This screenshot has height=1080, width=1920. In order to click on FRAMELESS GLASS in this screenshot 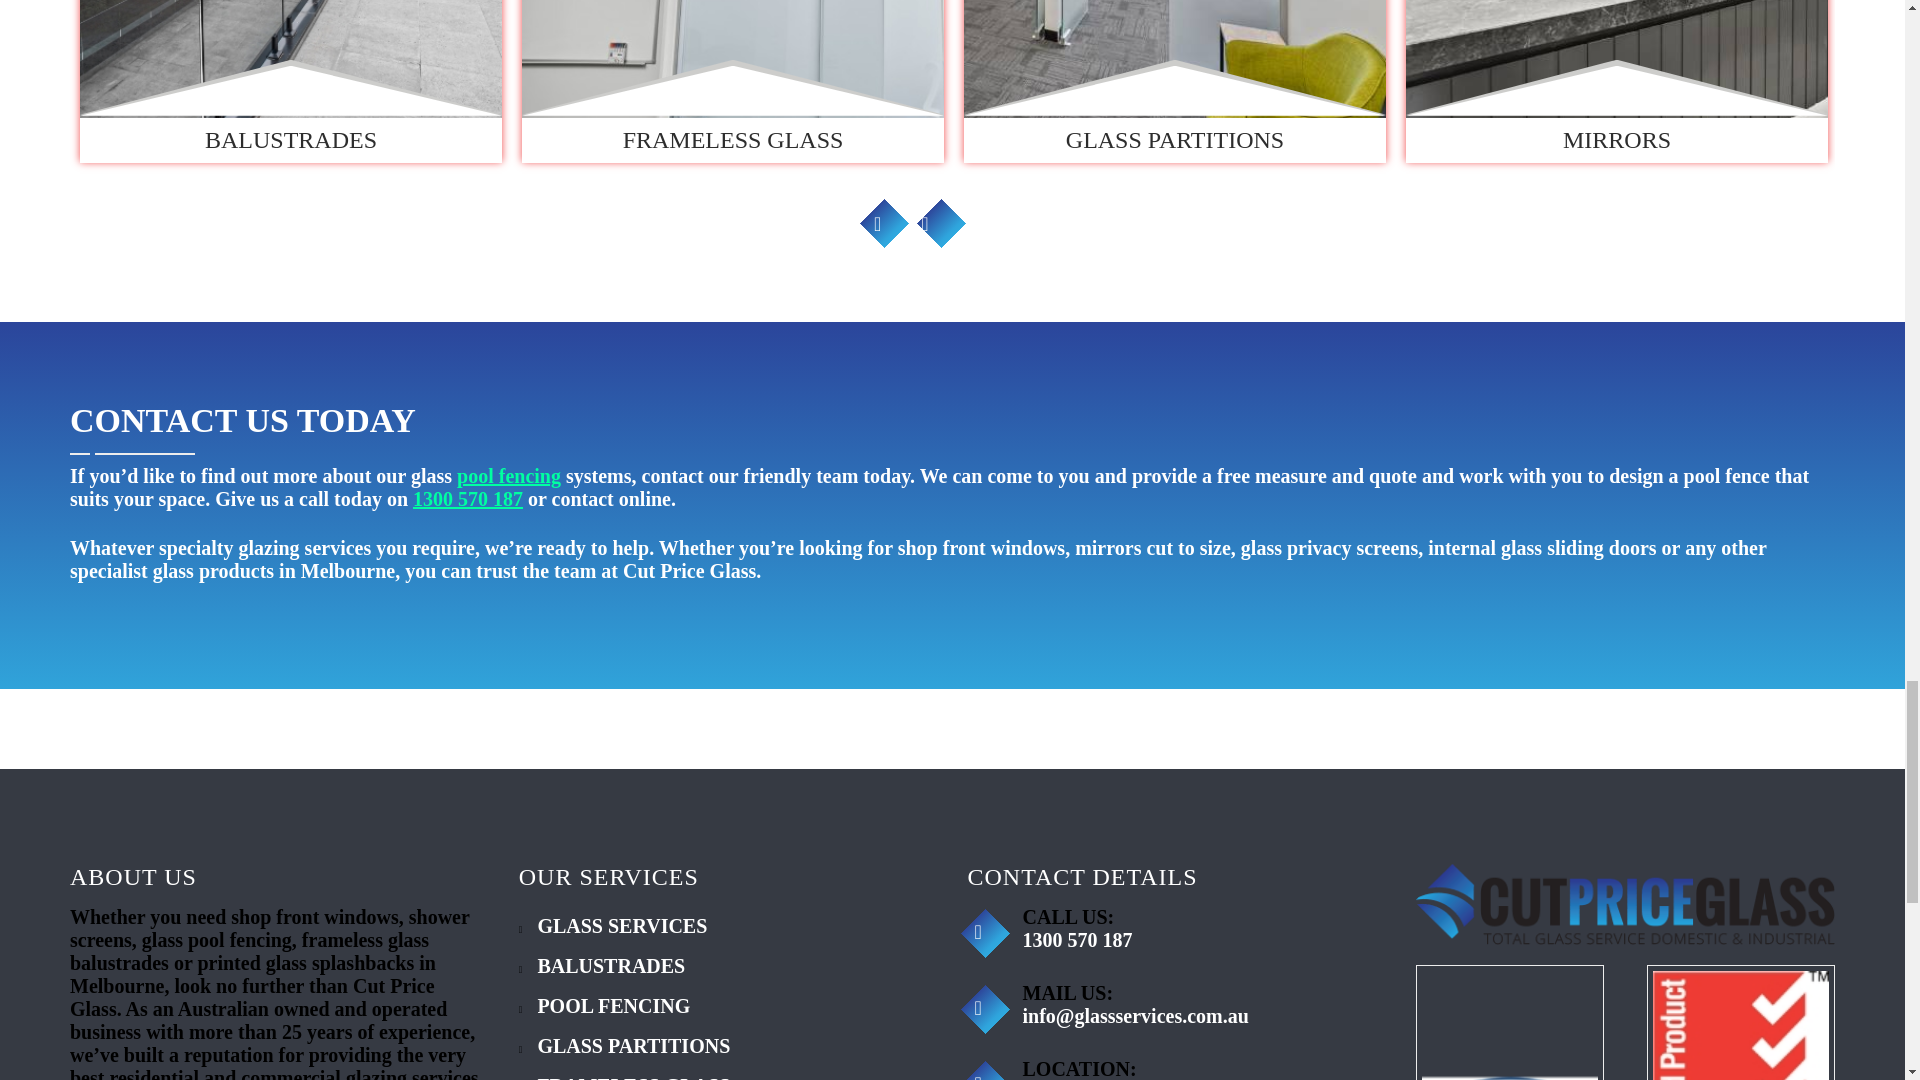, I will do `click(733, 80)`.